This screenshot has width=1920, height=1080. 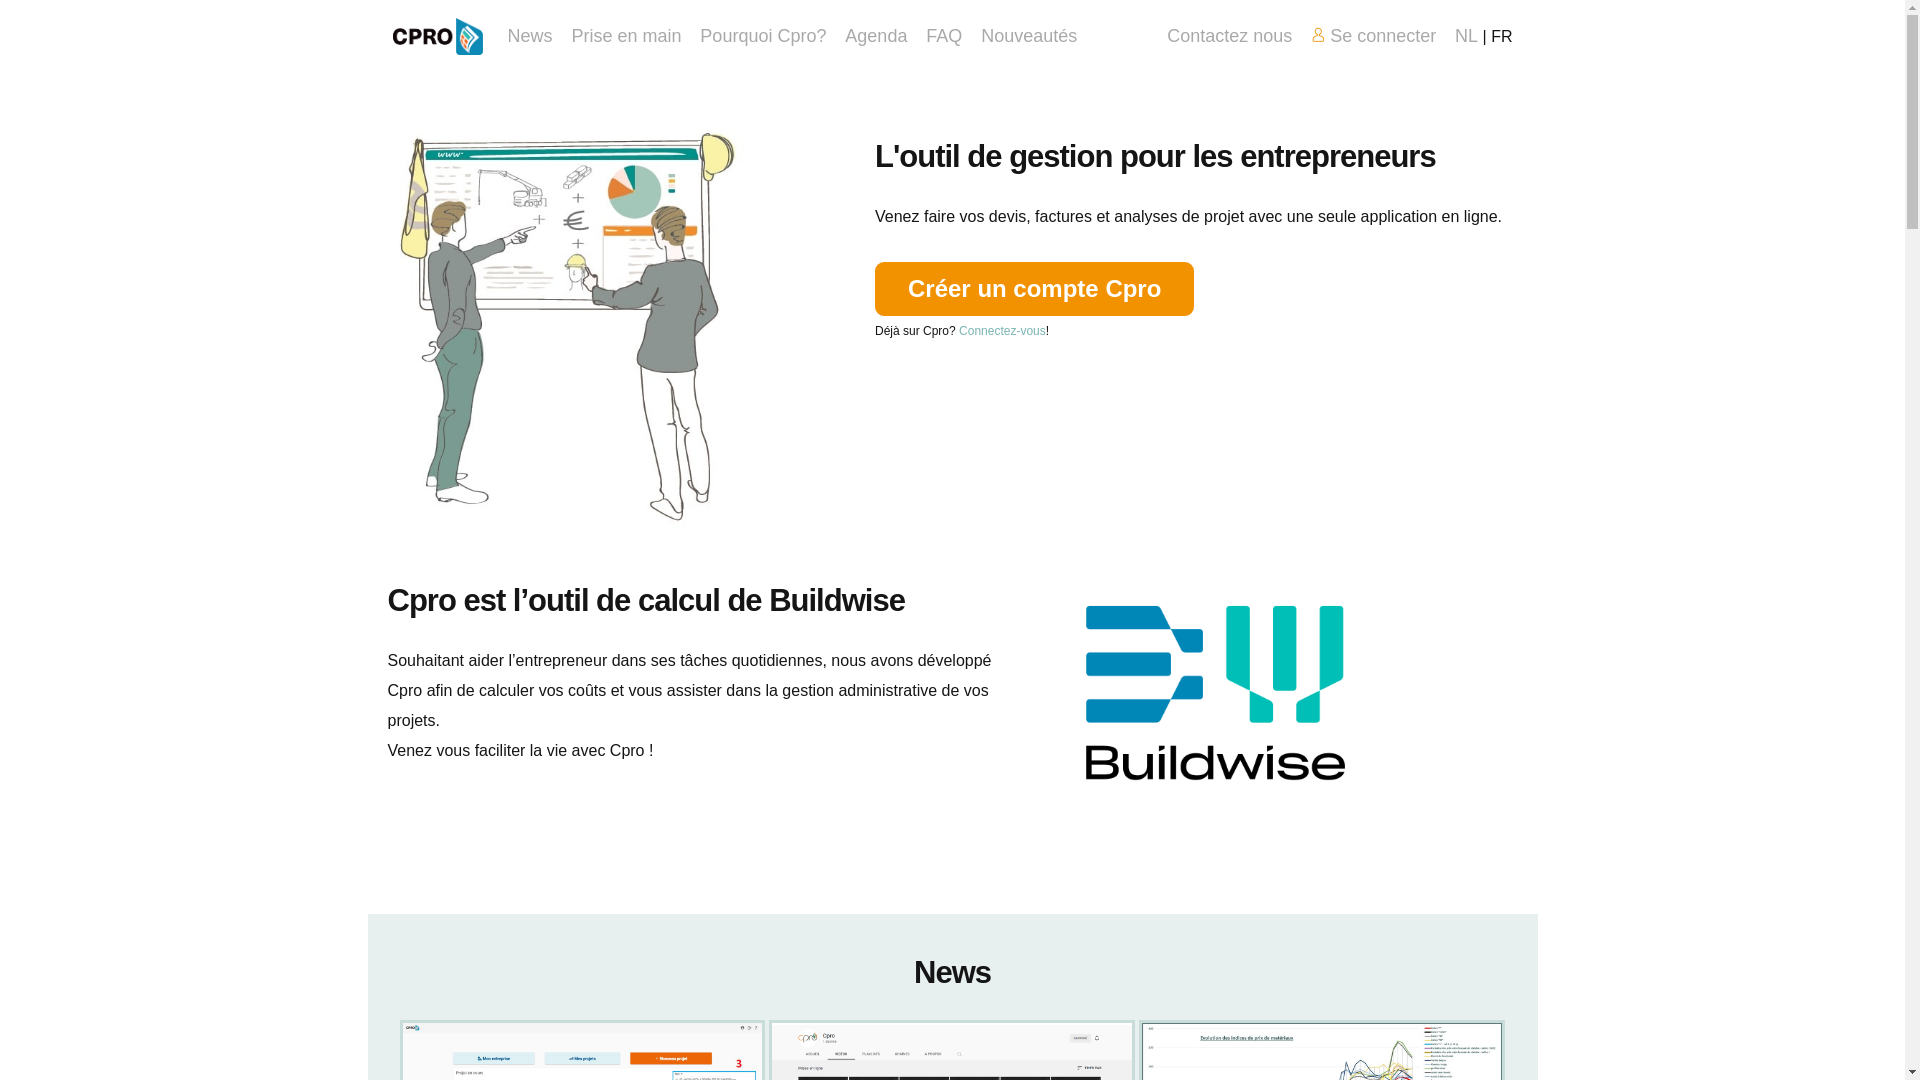 What do you see at coordinates (1230, 36) in the screenshot?
I see `Contactez nous` at bounding box center [1230, 36].